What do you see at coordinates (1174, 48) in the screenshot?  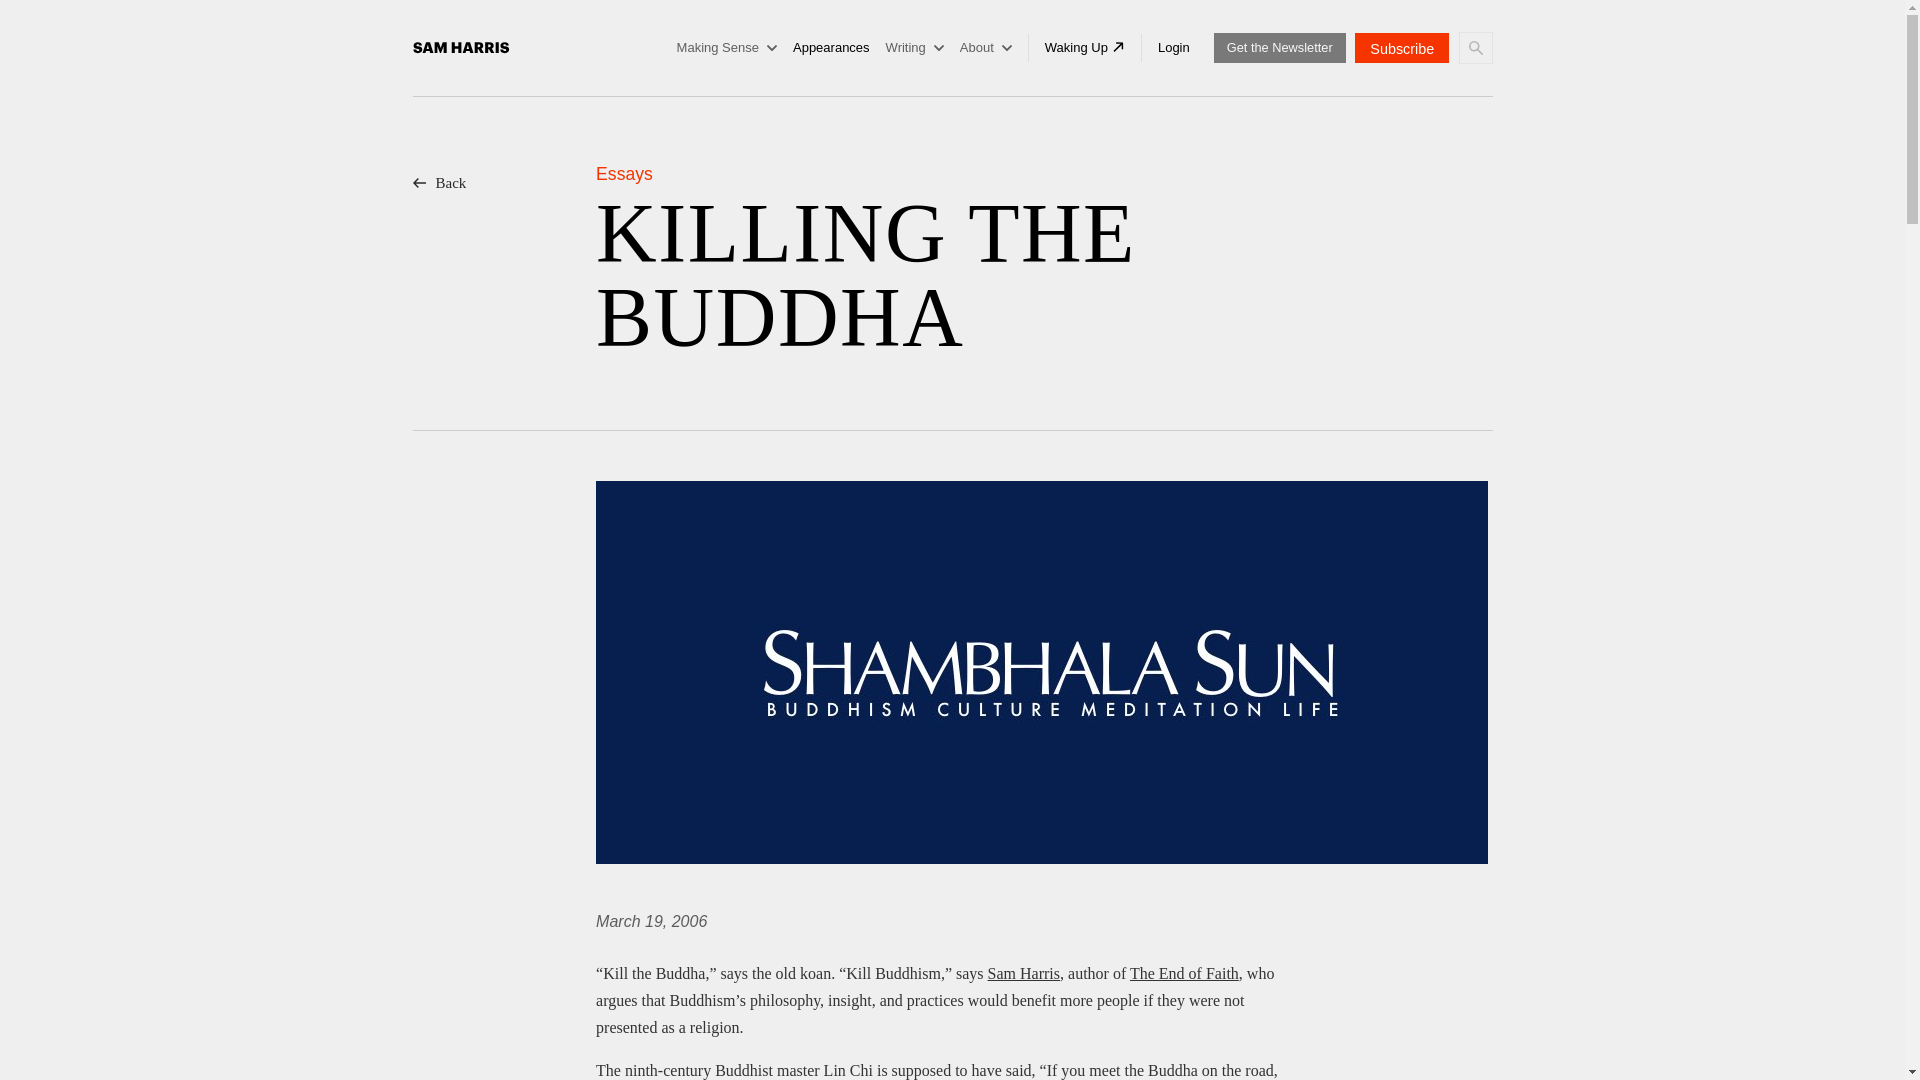 I see `Login` at bounding box center [1174, 48].